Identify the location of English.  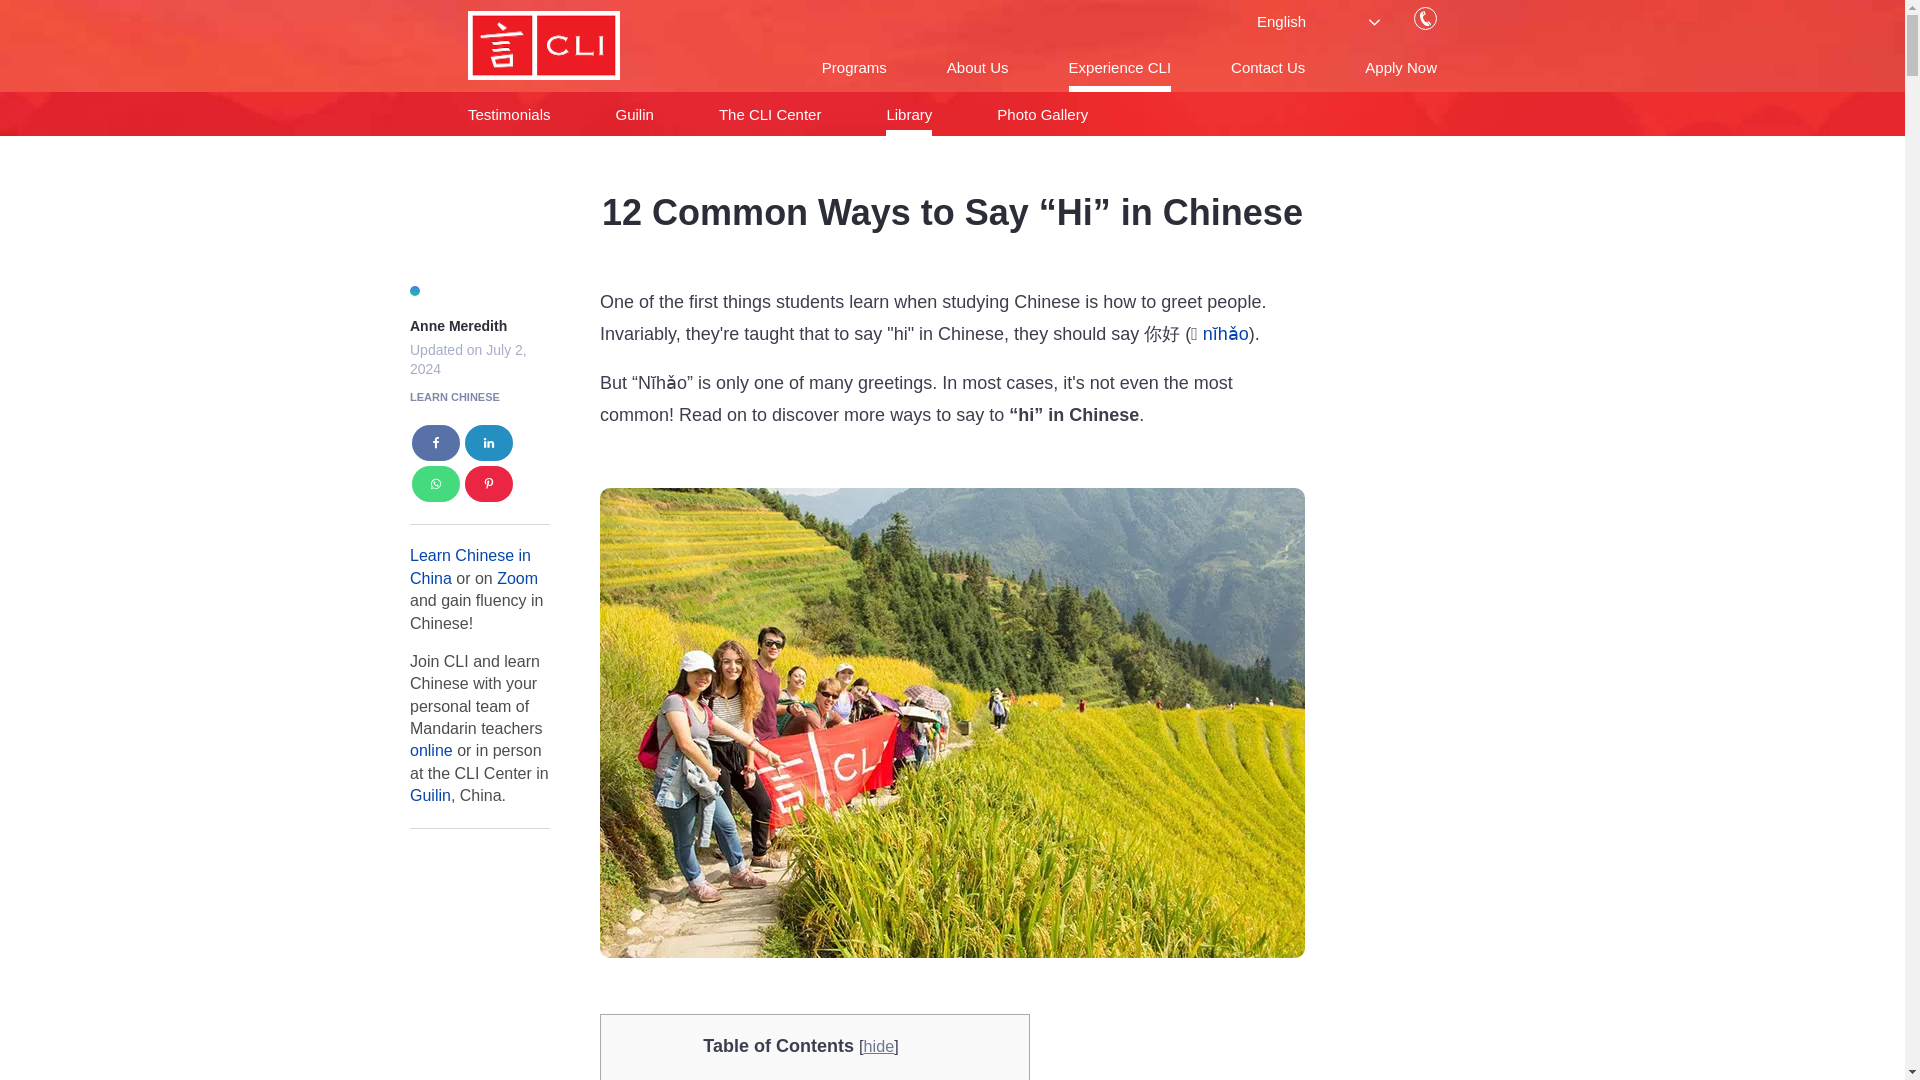
(1336, 21).